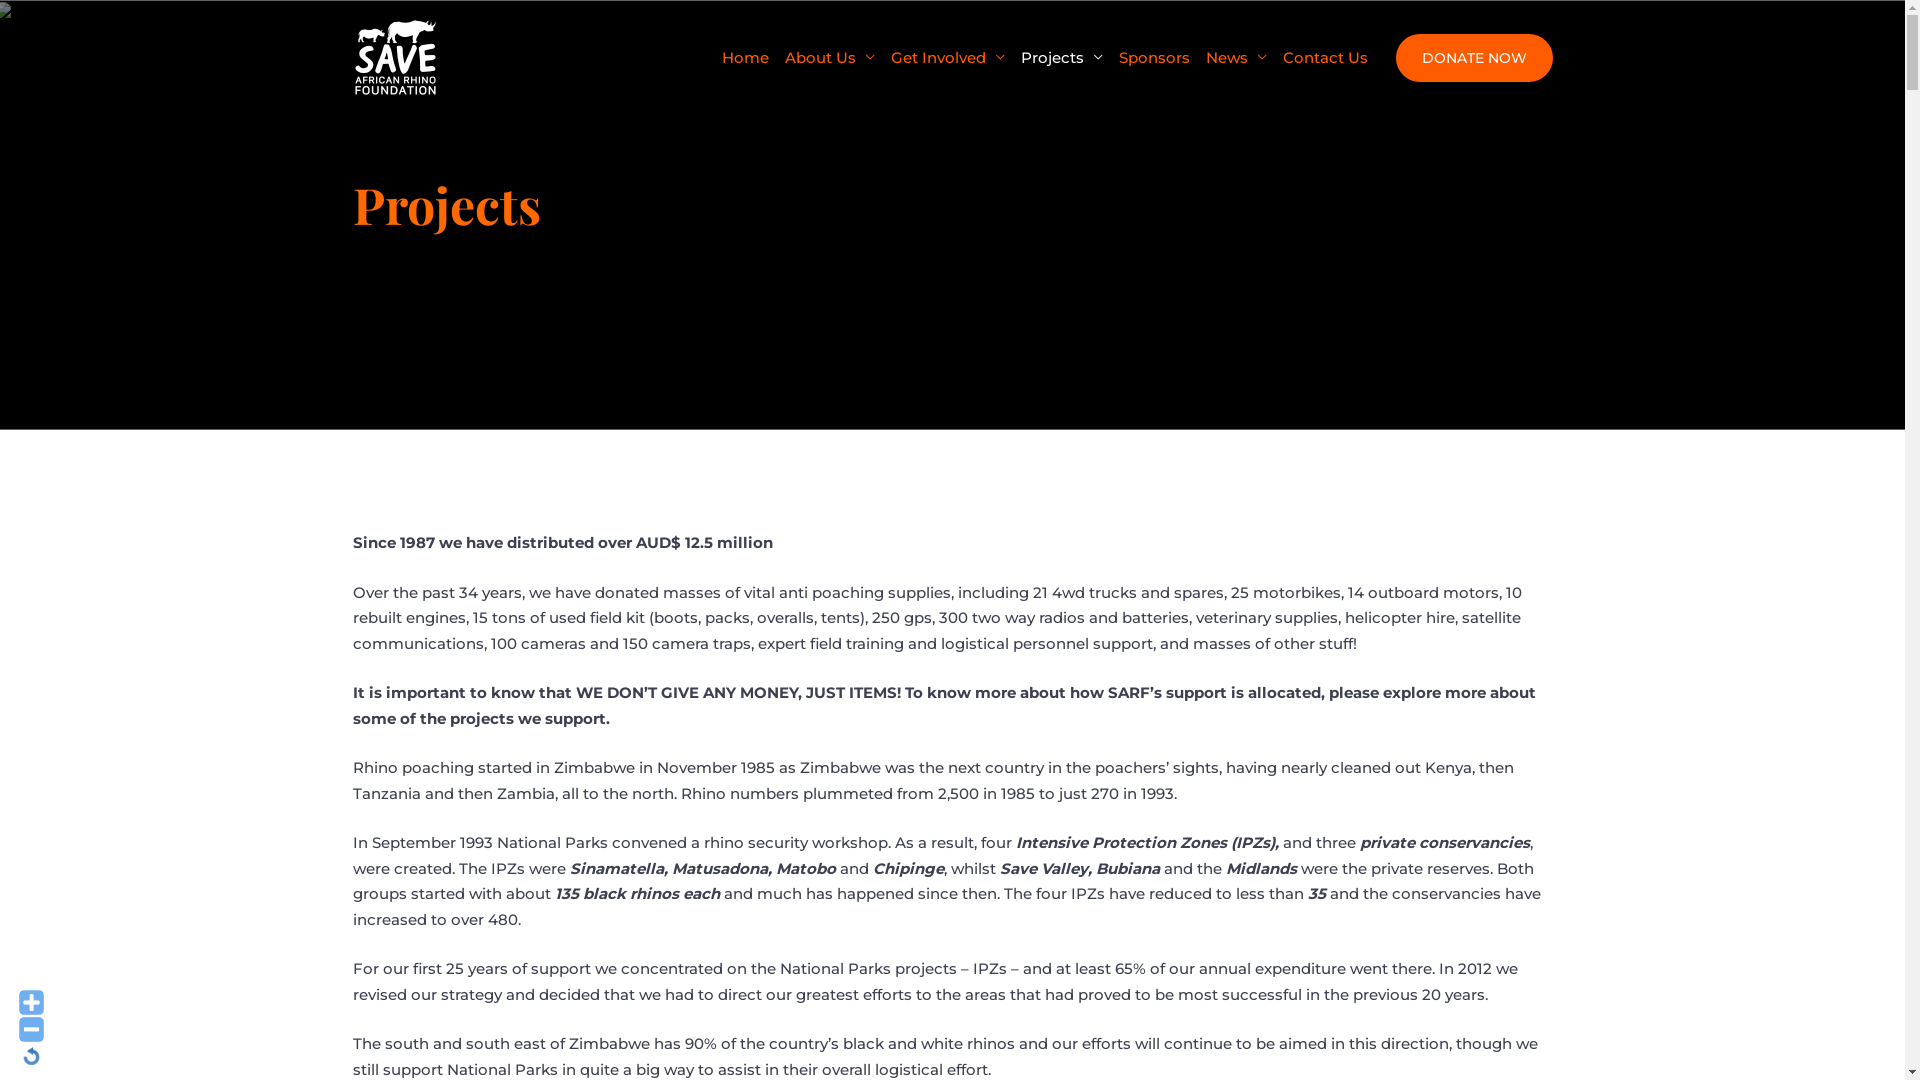 Image resolution: width=1920 pixels, height=1080 pixels. I want to click on Decrease font size, so click(32, 1030).